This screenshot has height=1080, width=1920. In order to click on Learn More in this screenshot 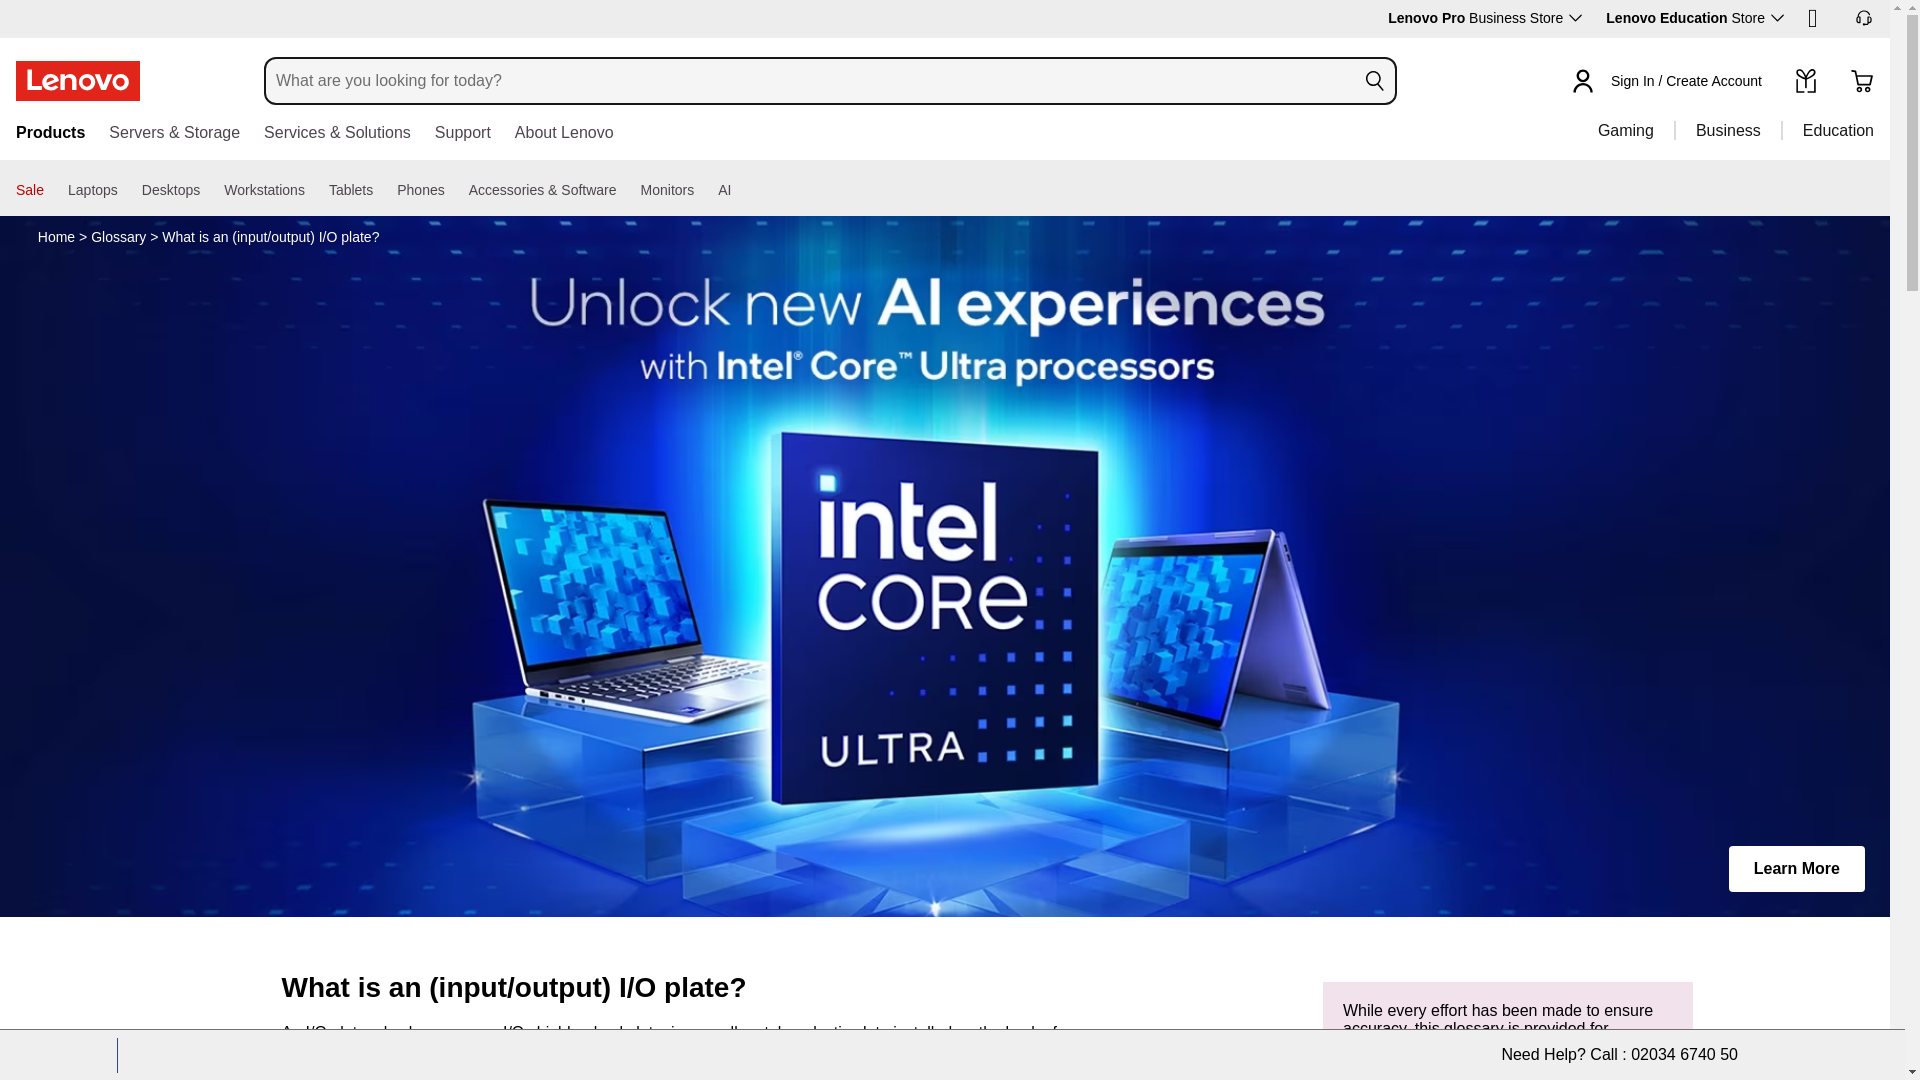, I will do `click(1796, 868)`.